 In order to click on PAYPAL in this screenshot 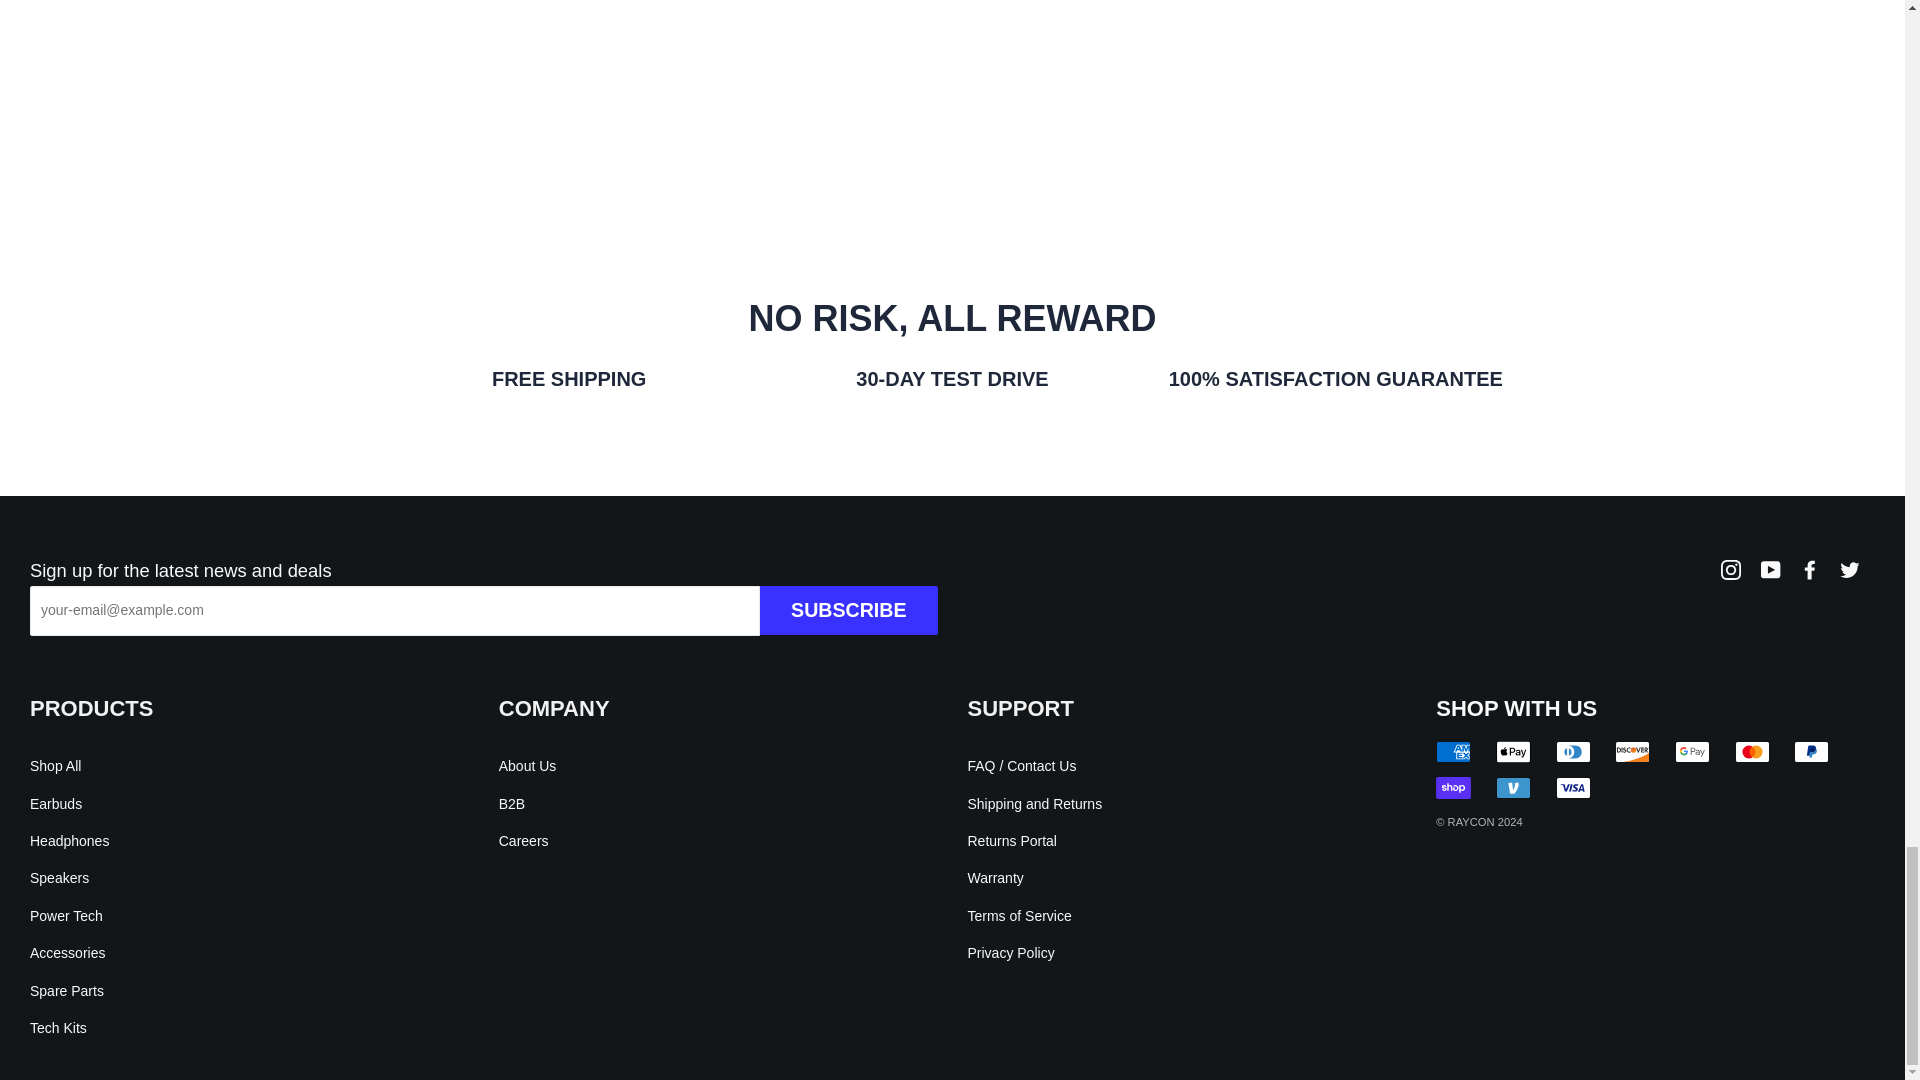, I will do `click(1811, 751)`.